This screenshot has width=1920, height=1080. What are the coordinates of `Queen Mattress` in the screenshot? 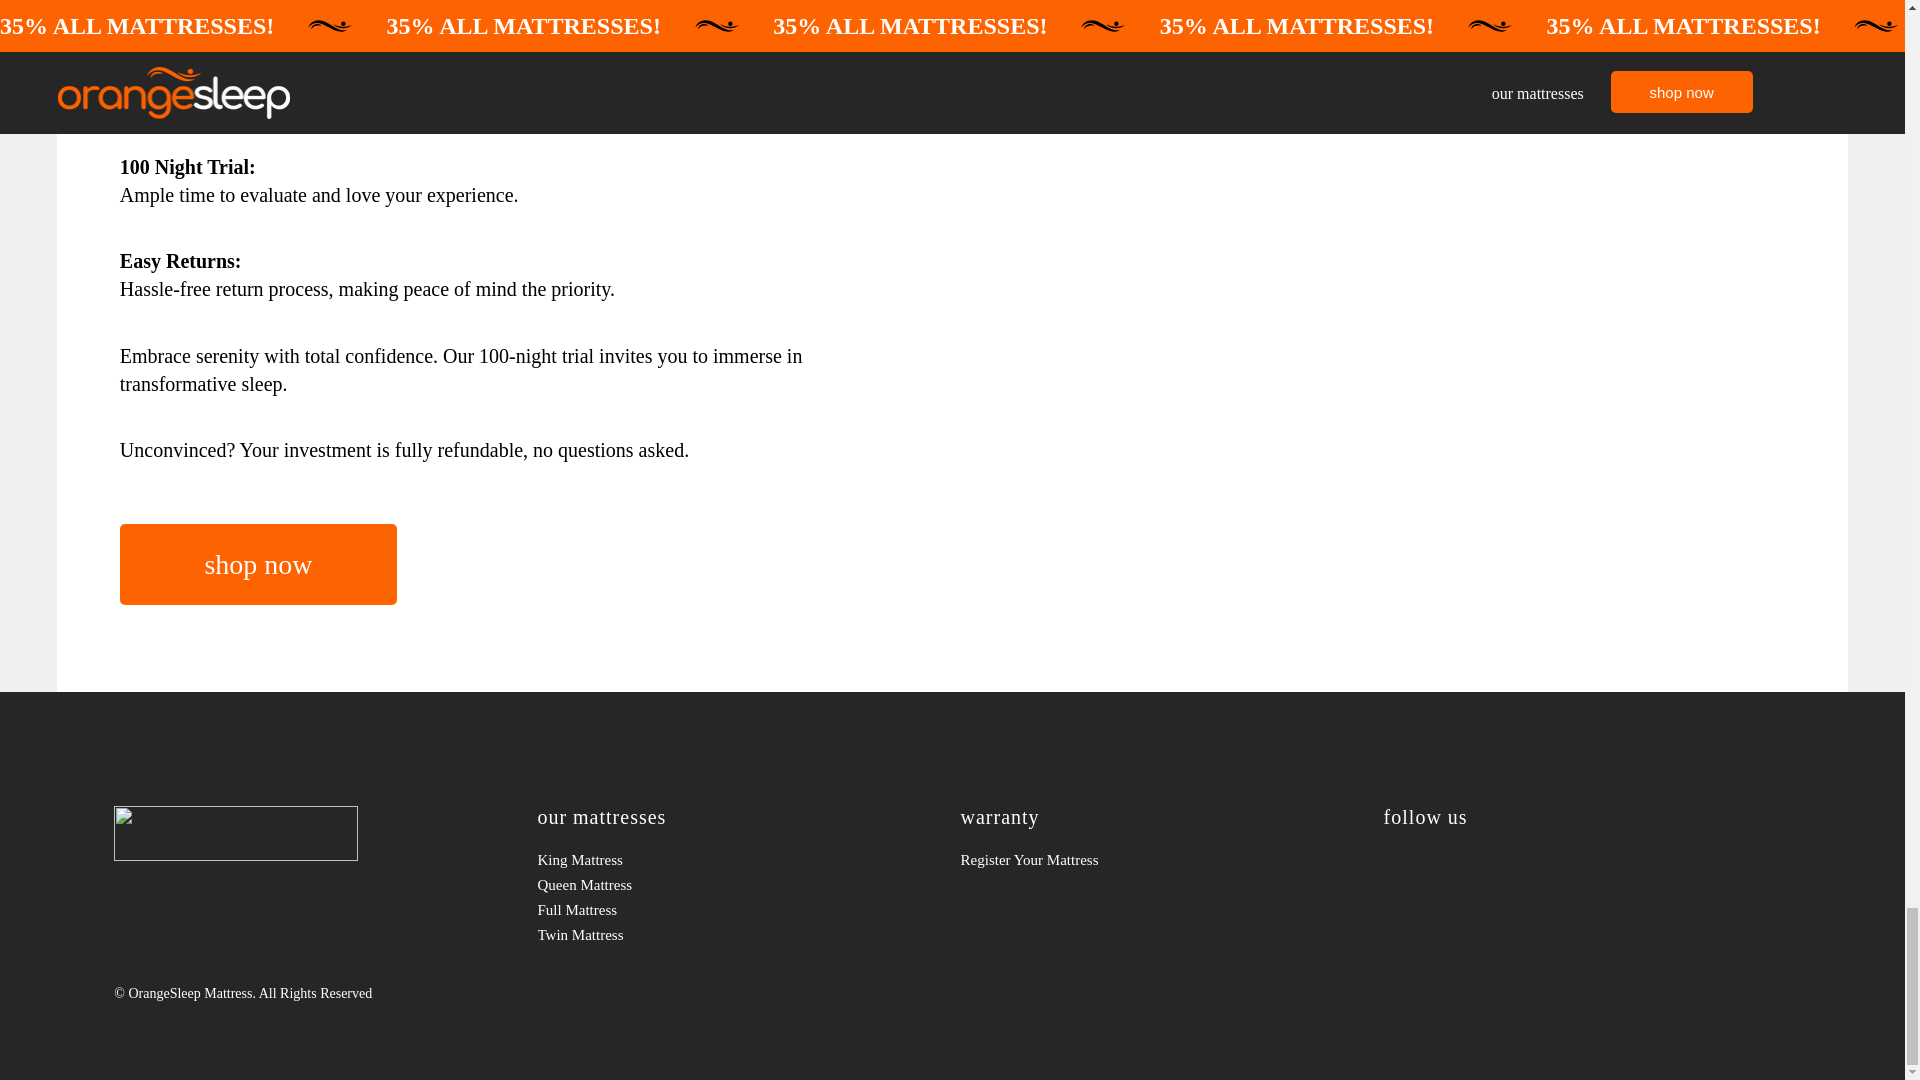 It's located at (740, 884).